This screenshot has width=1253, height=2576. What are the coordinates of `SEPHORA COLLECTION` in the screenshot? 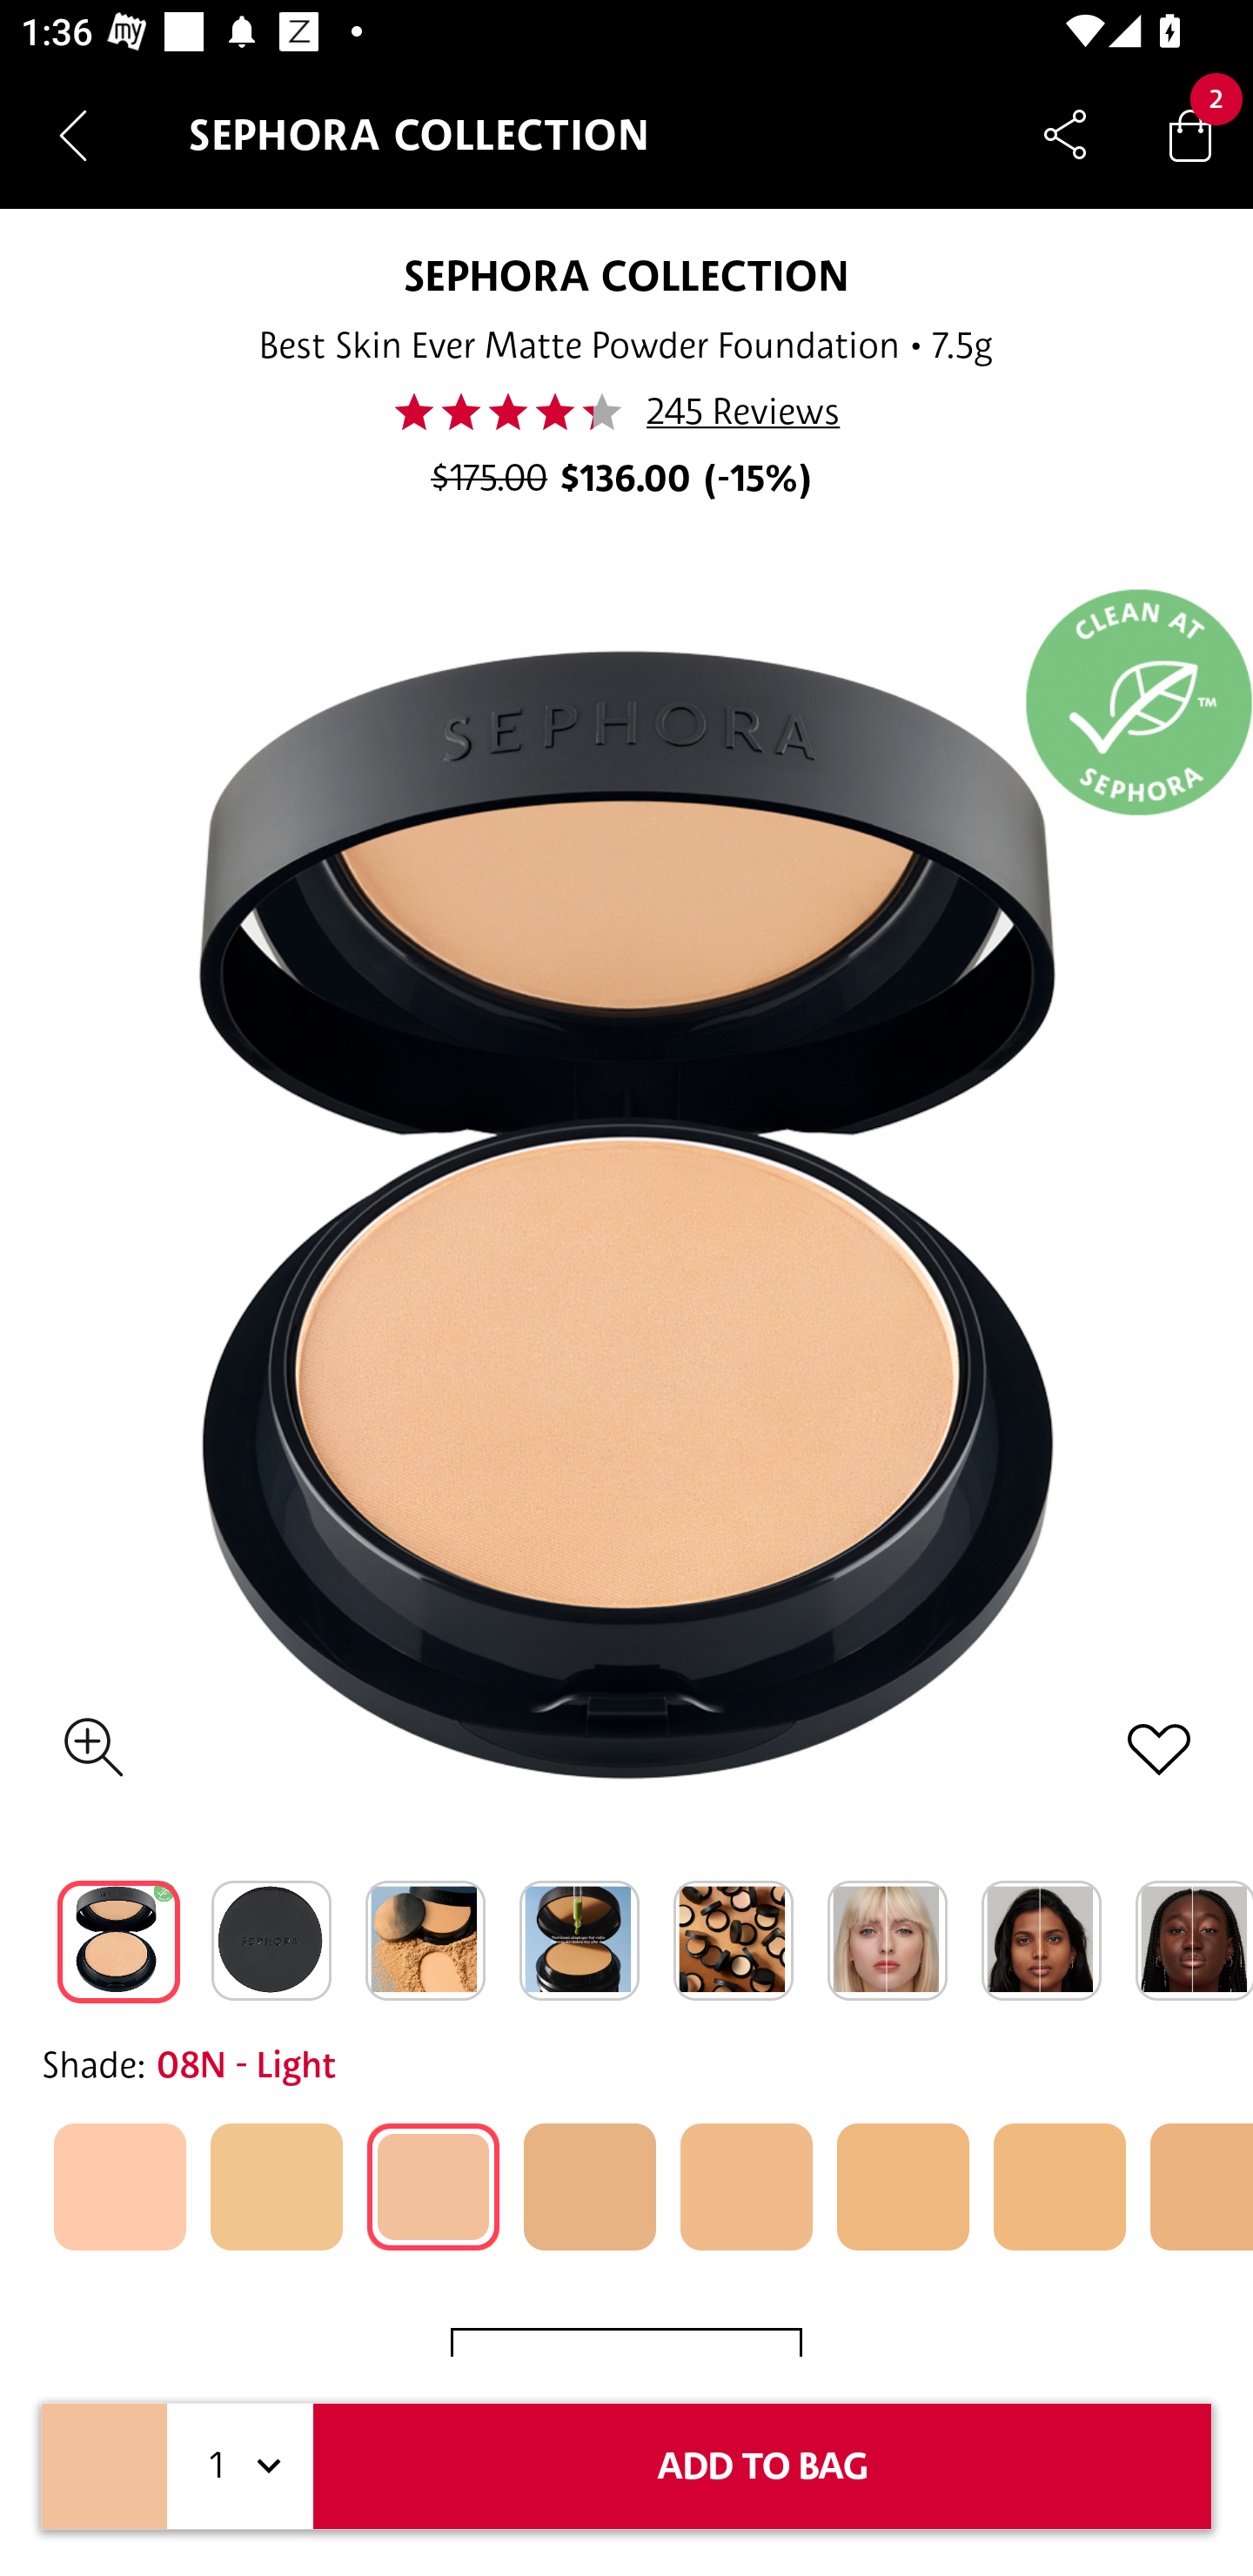 It's located at (625, 275).